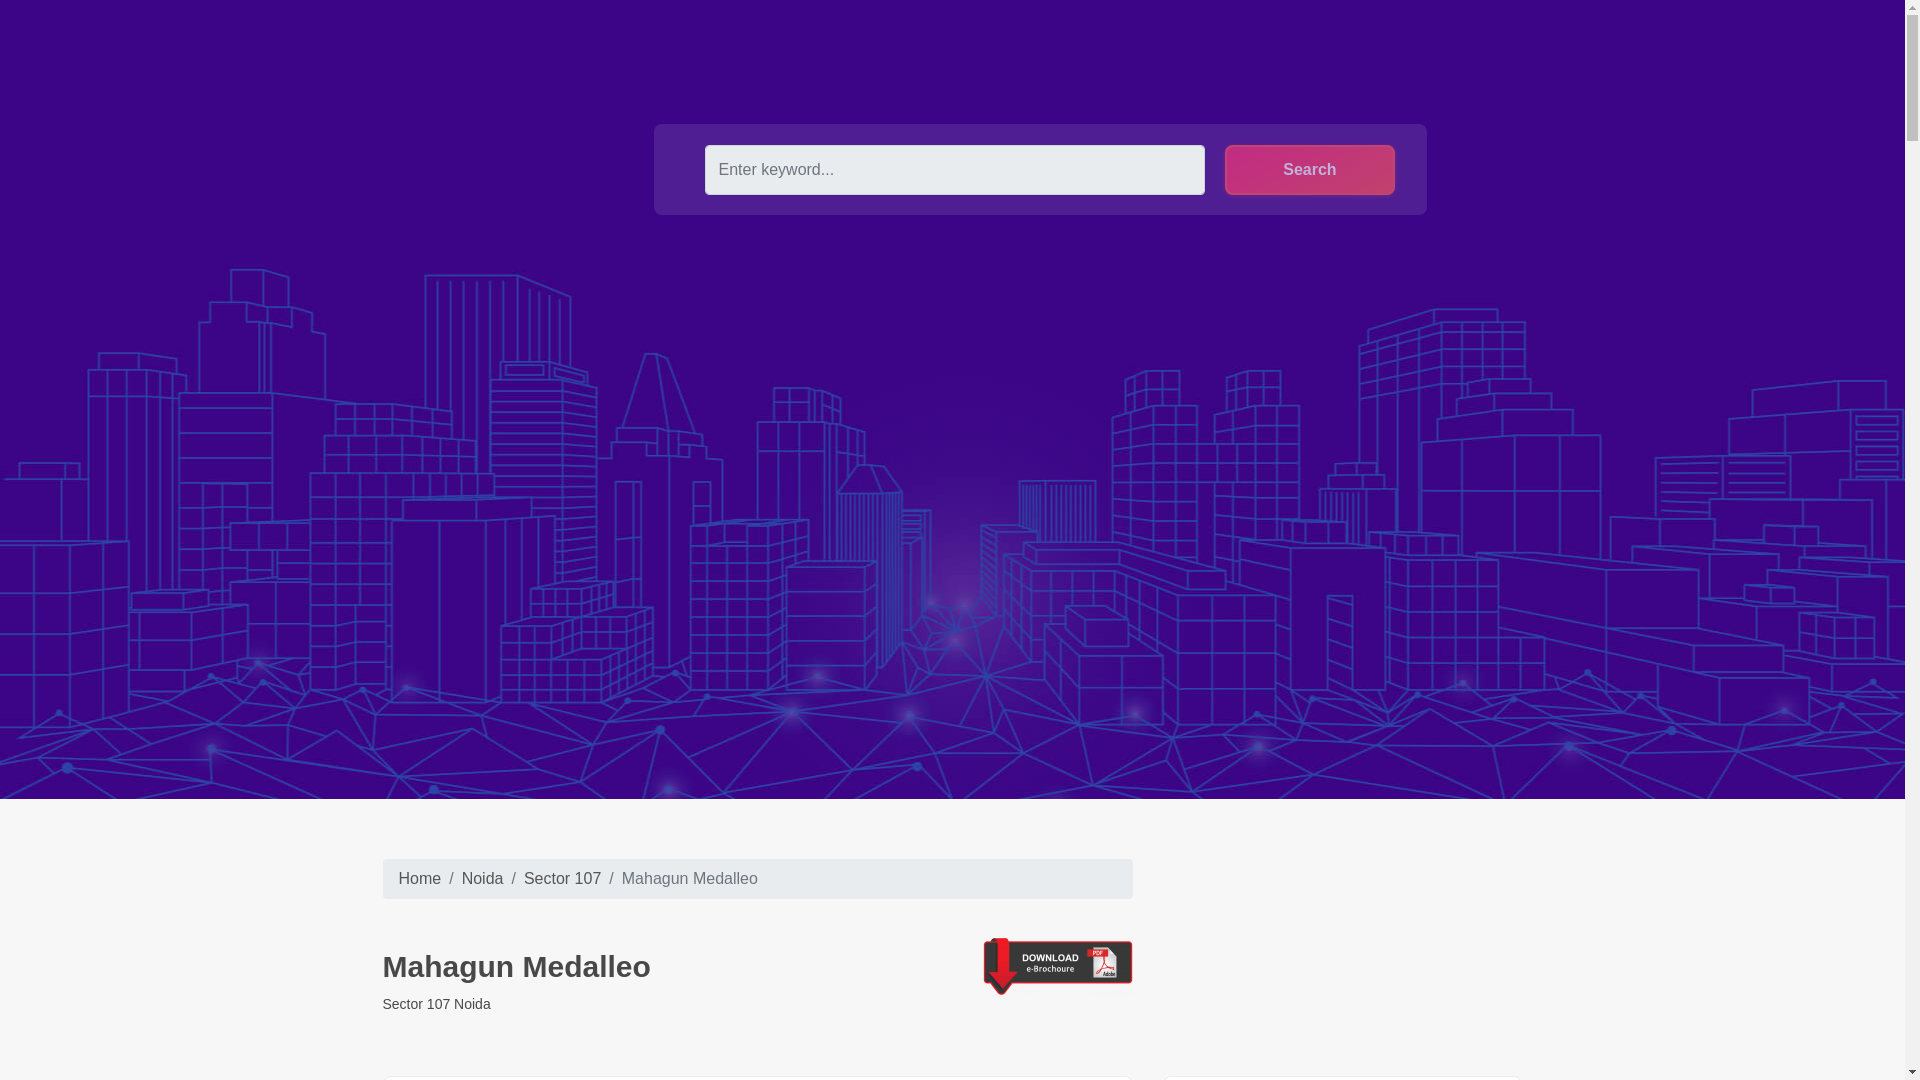  I want to click on Sector 107, so click(562, 878).